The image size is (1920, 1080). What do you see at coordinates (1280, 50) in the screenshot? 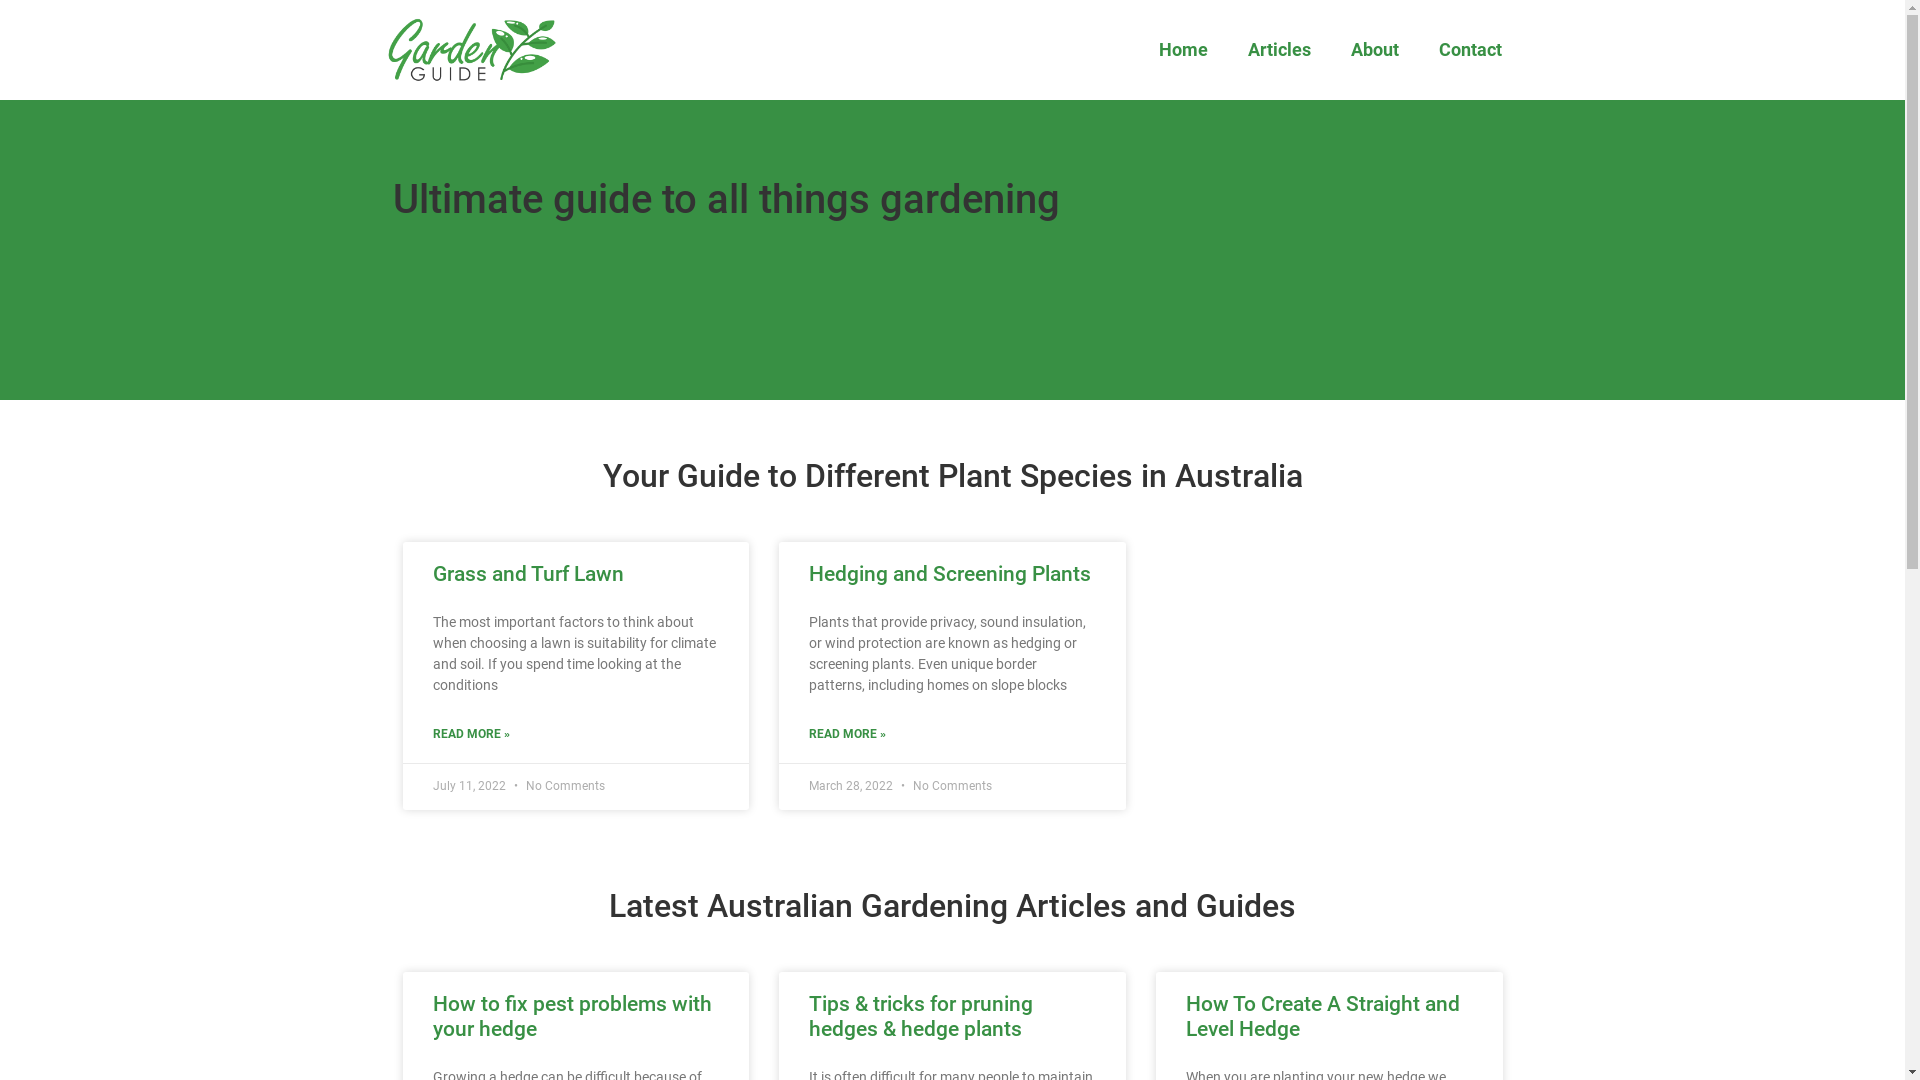
I see `Articles` at bounding box center [1280, 50].